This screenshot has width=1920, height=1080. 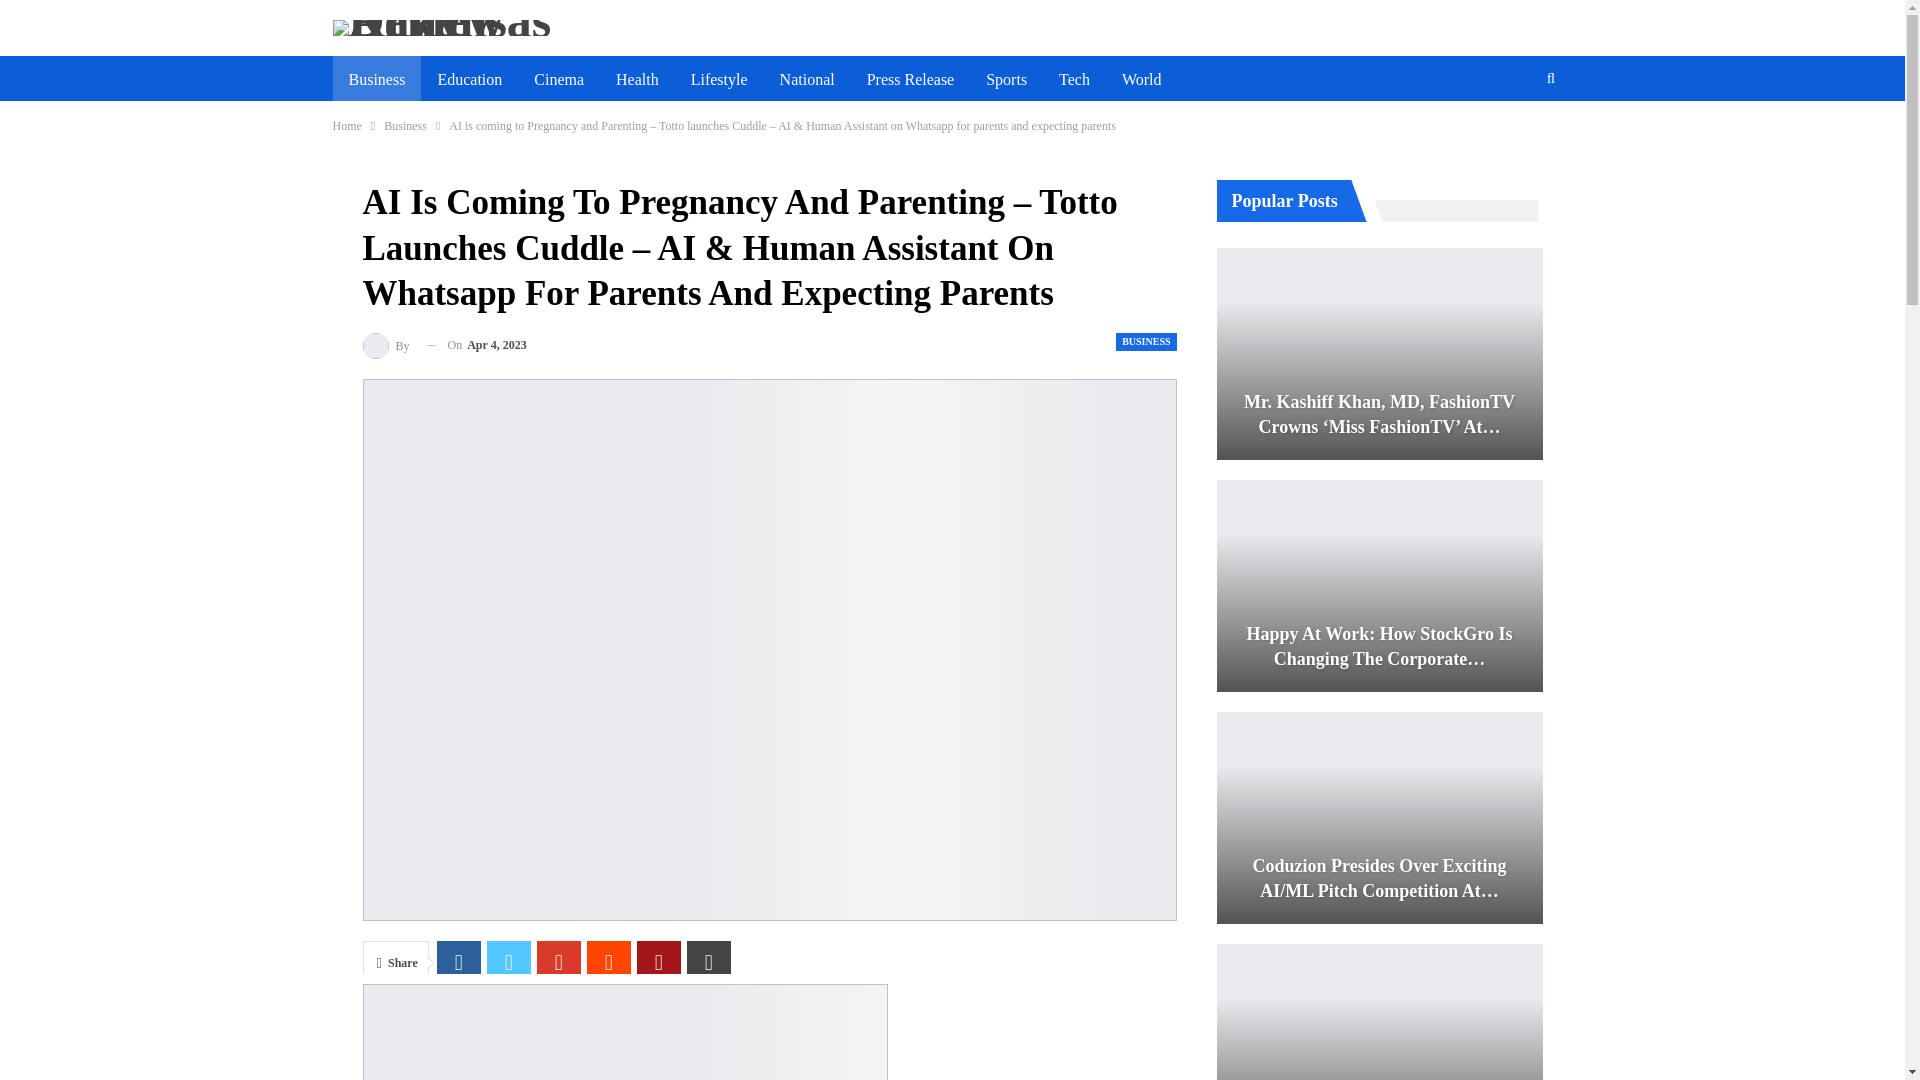 What do you see at coordinates (1006, 80) in the screenshot?
I see `Sports` at bounding box center [1006, 80].